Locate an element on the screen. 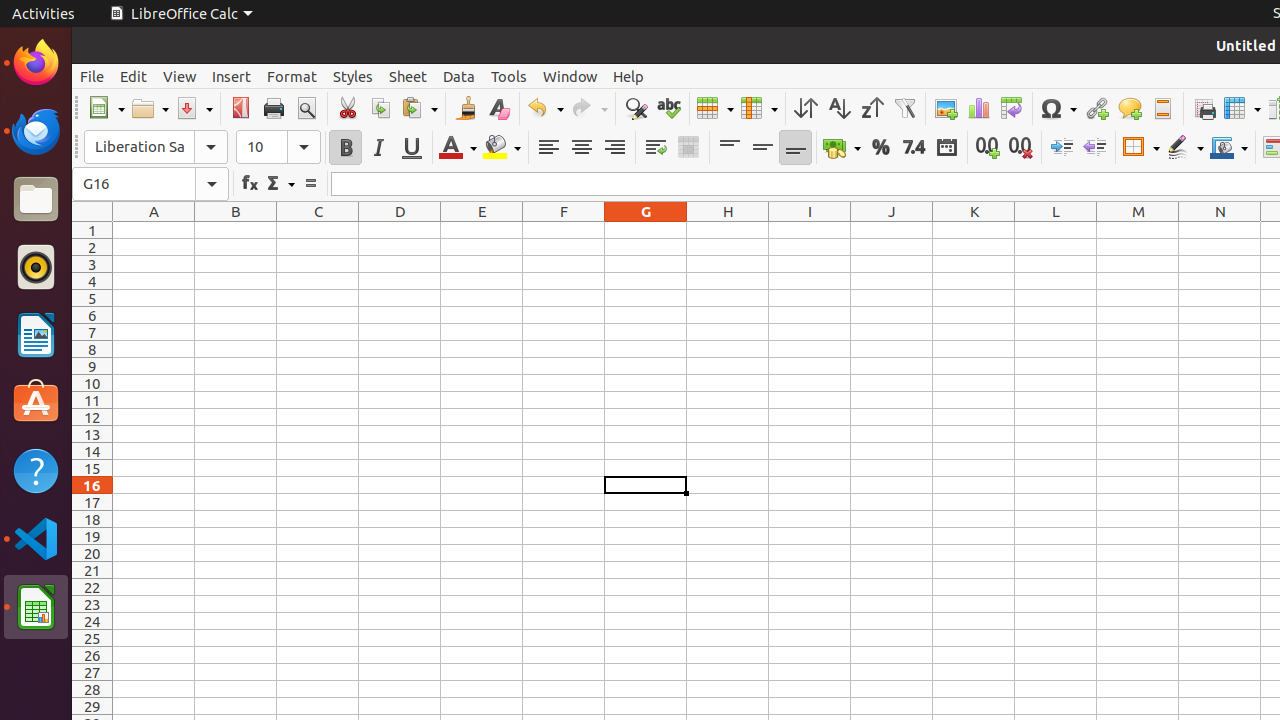  New is located at coordinates (106, 108).